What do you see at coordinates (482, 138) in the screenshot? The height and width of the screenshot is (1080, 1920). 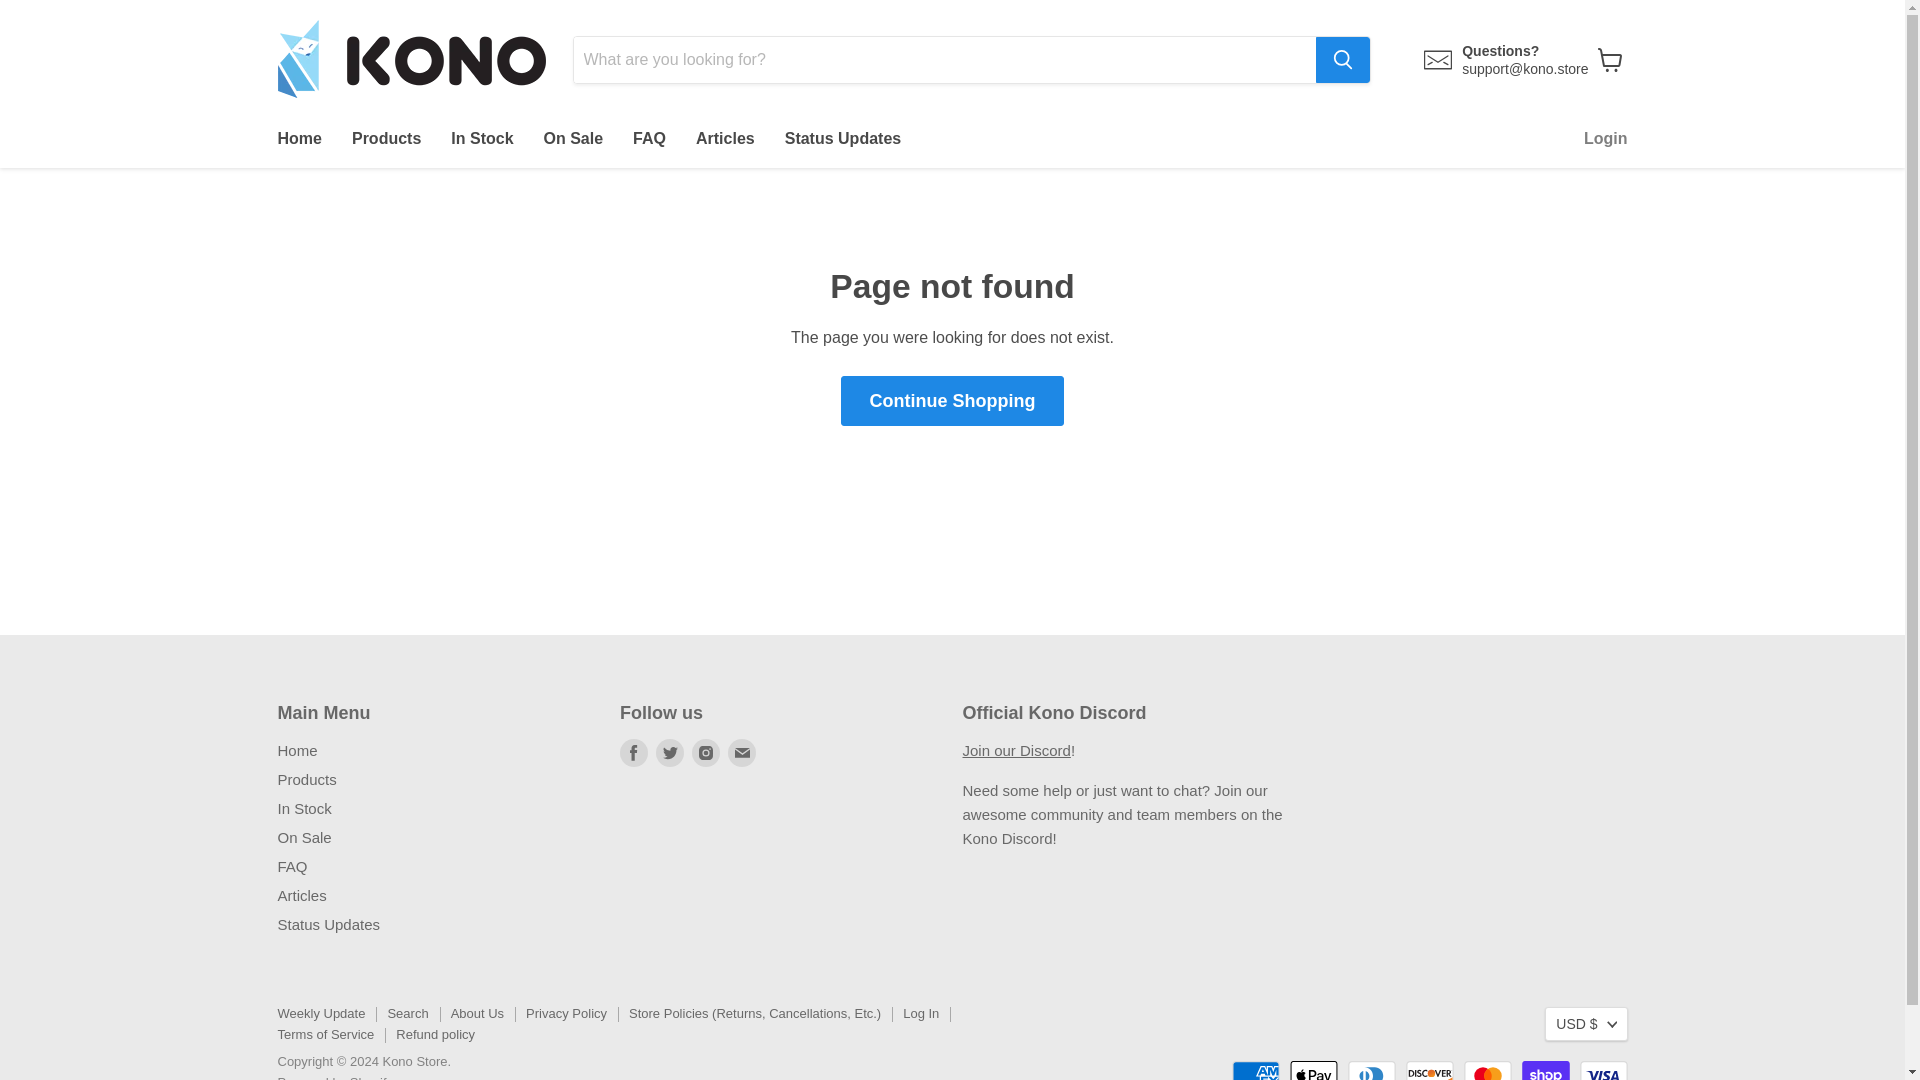 I see `In Stock` at bounding box center [482, 138].